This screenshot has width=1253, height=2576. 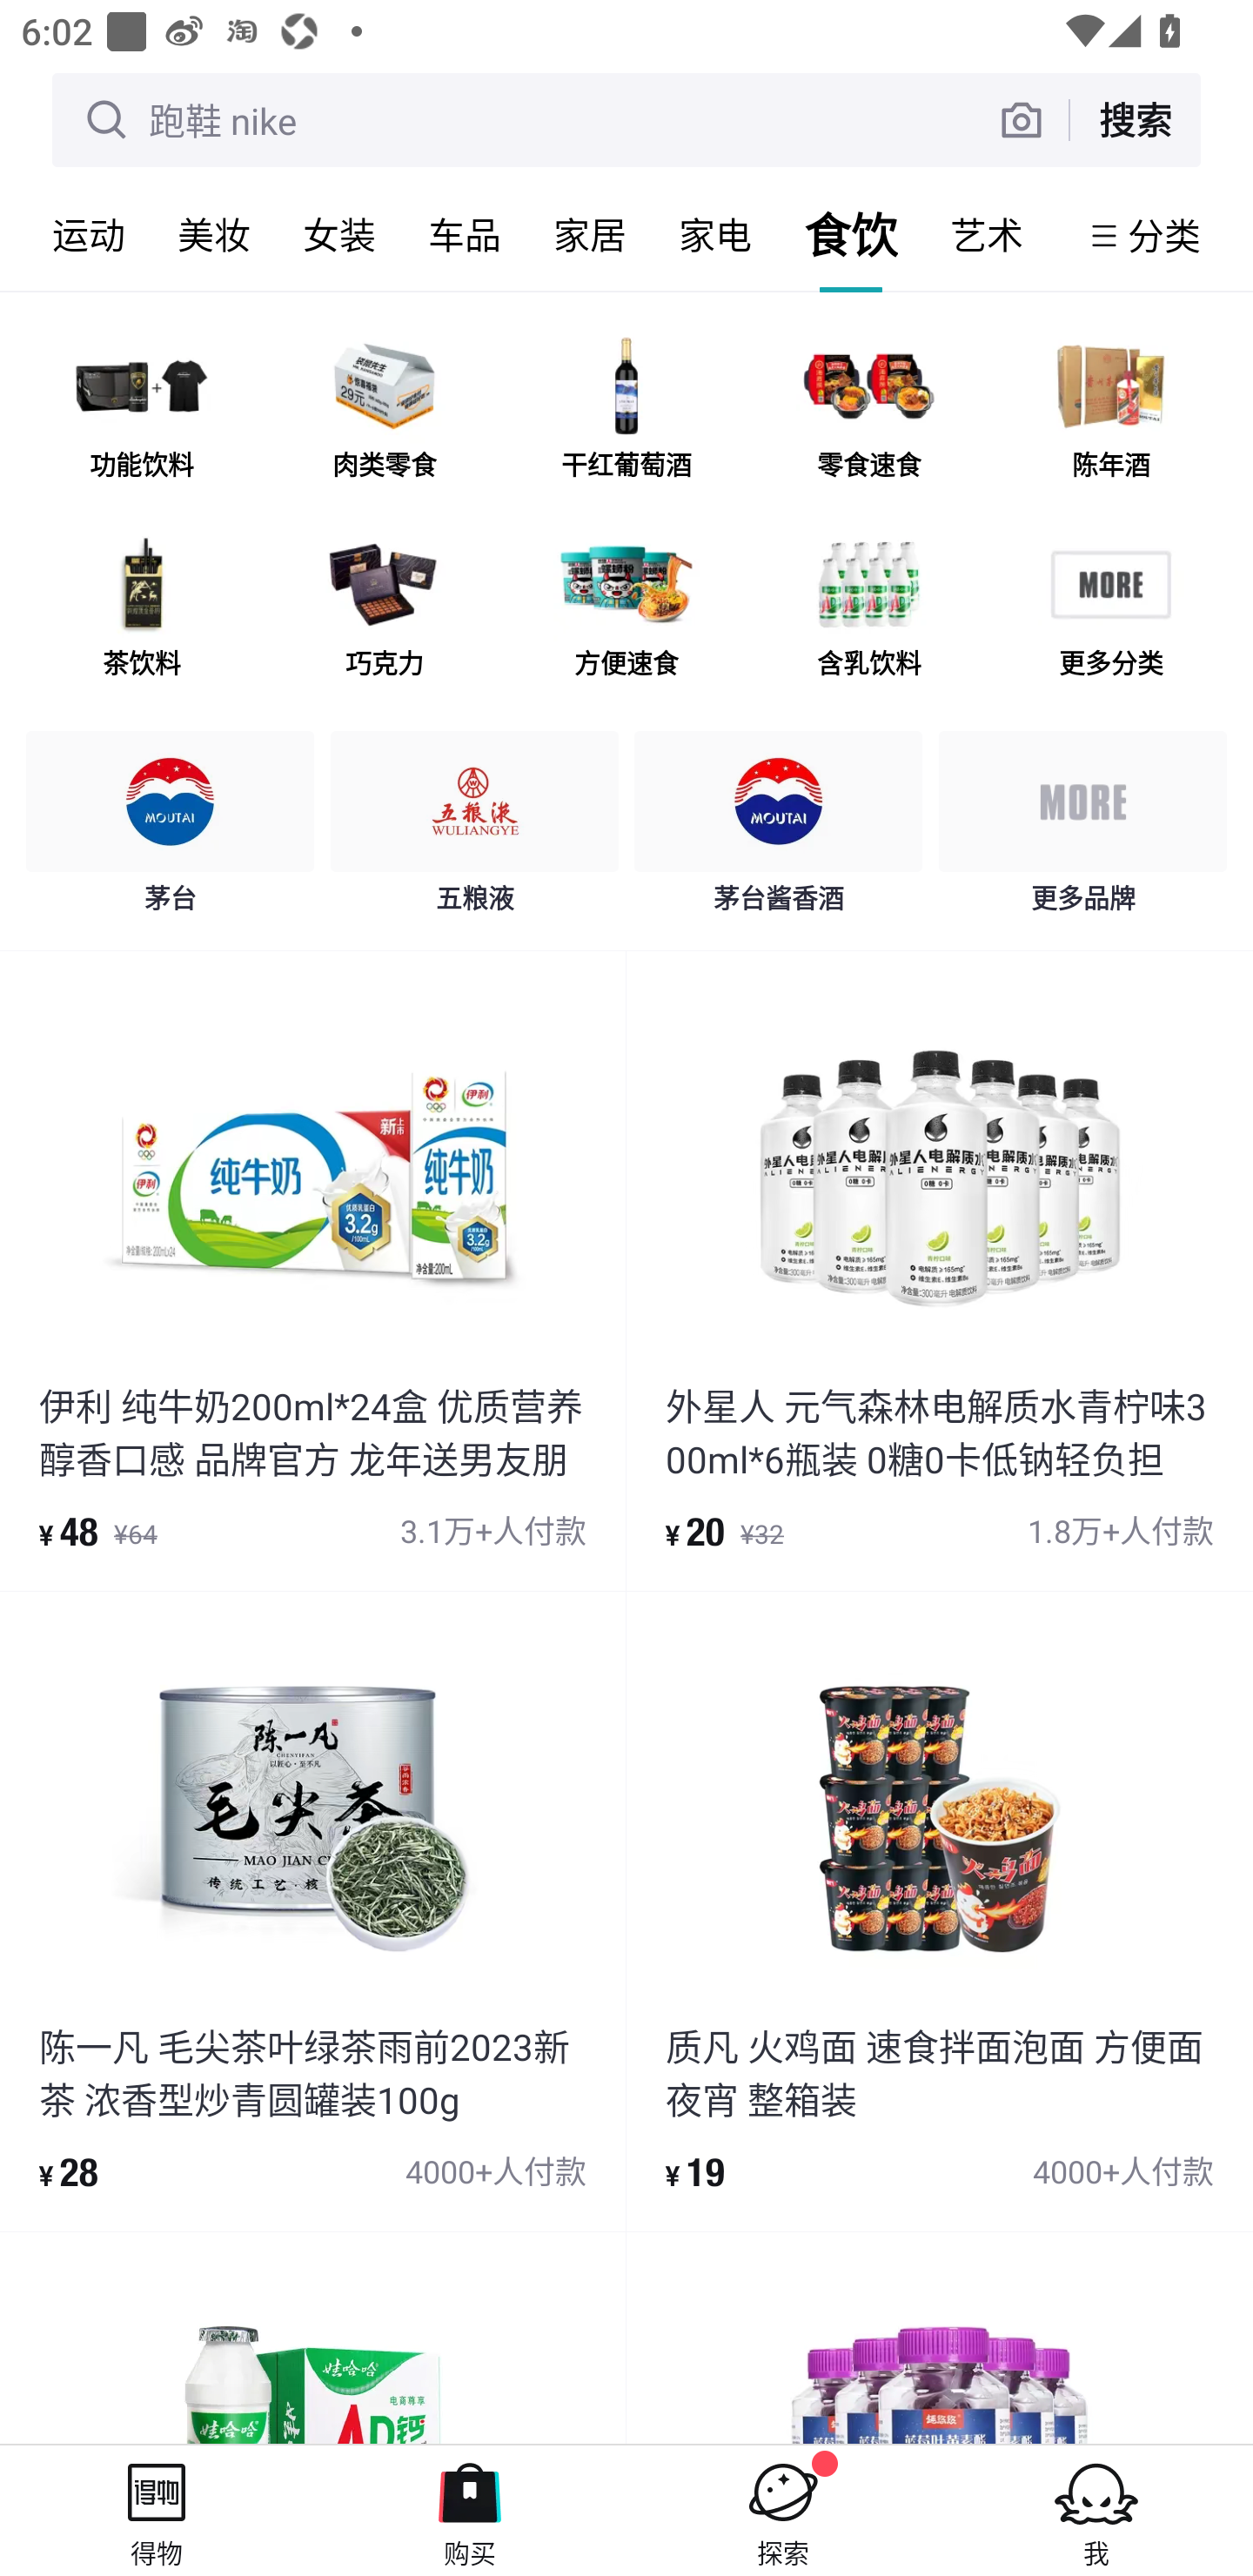 I want to click on 更多品牌, so click(x=1082, y=830).